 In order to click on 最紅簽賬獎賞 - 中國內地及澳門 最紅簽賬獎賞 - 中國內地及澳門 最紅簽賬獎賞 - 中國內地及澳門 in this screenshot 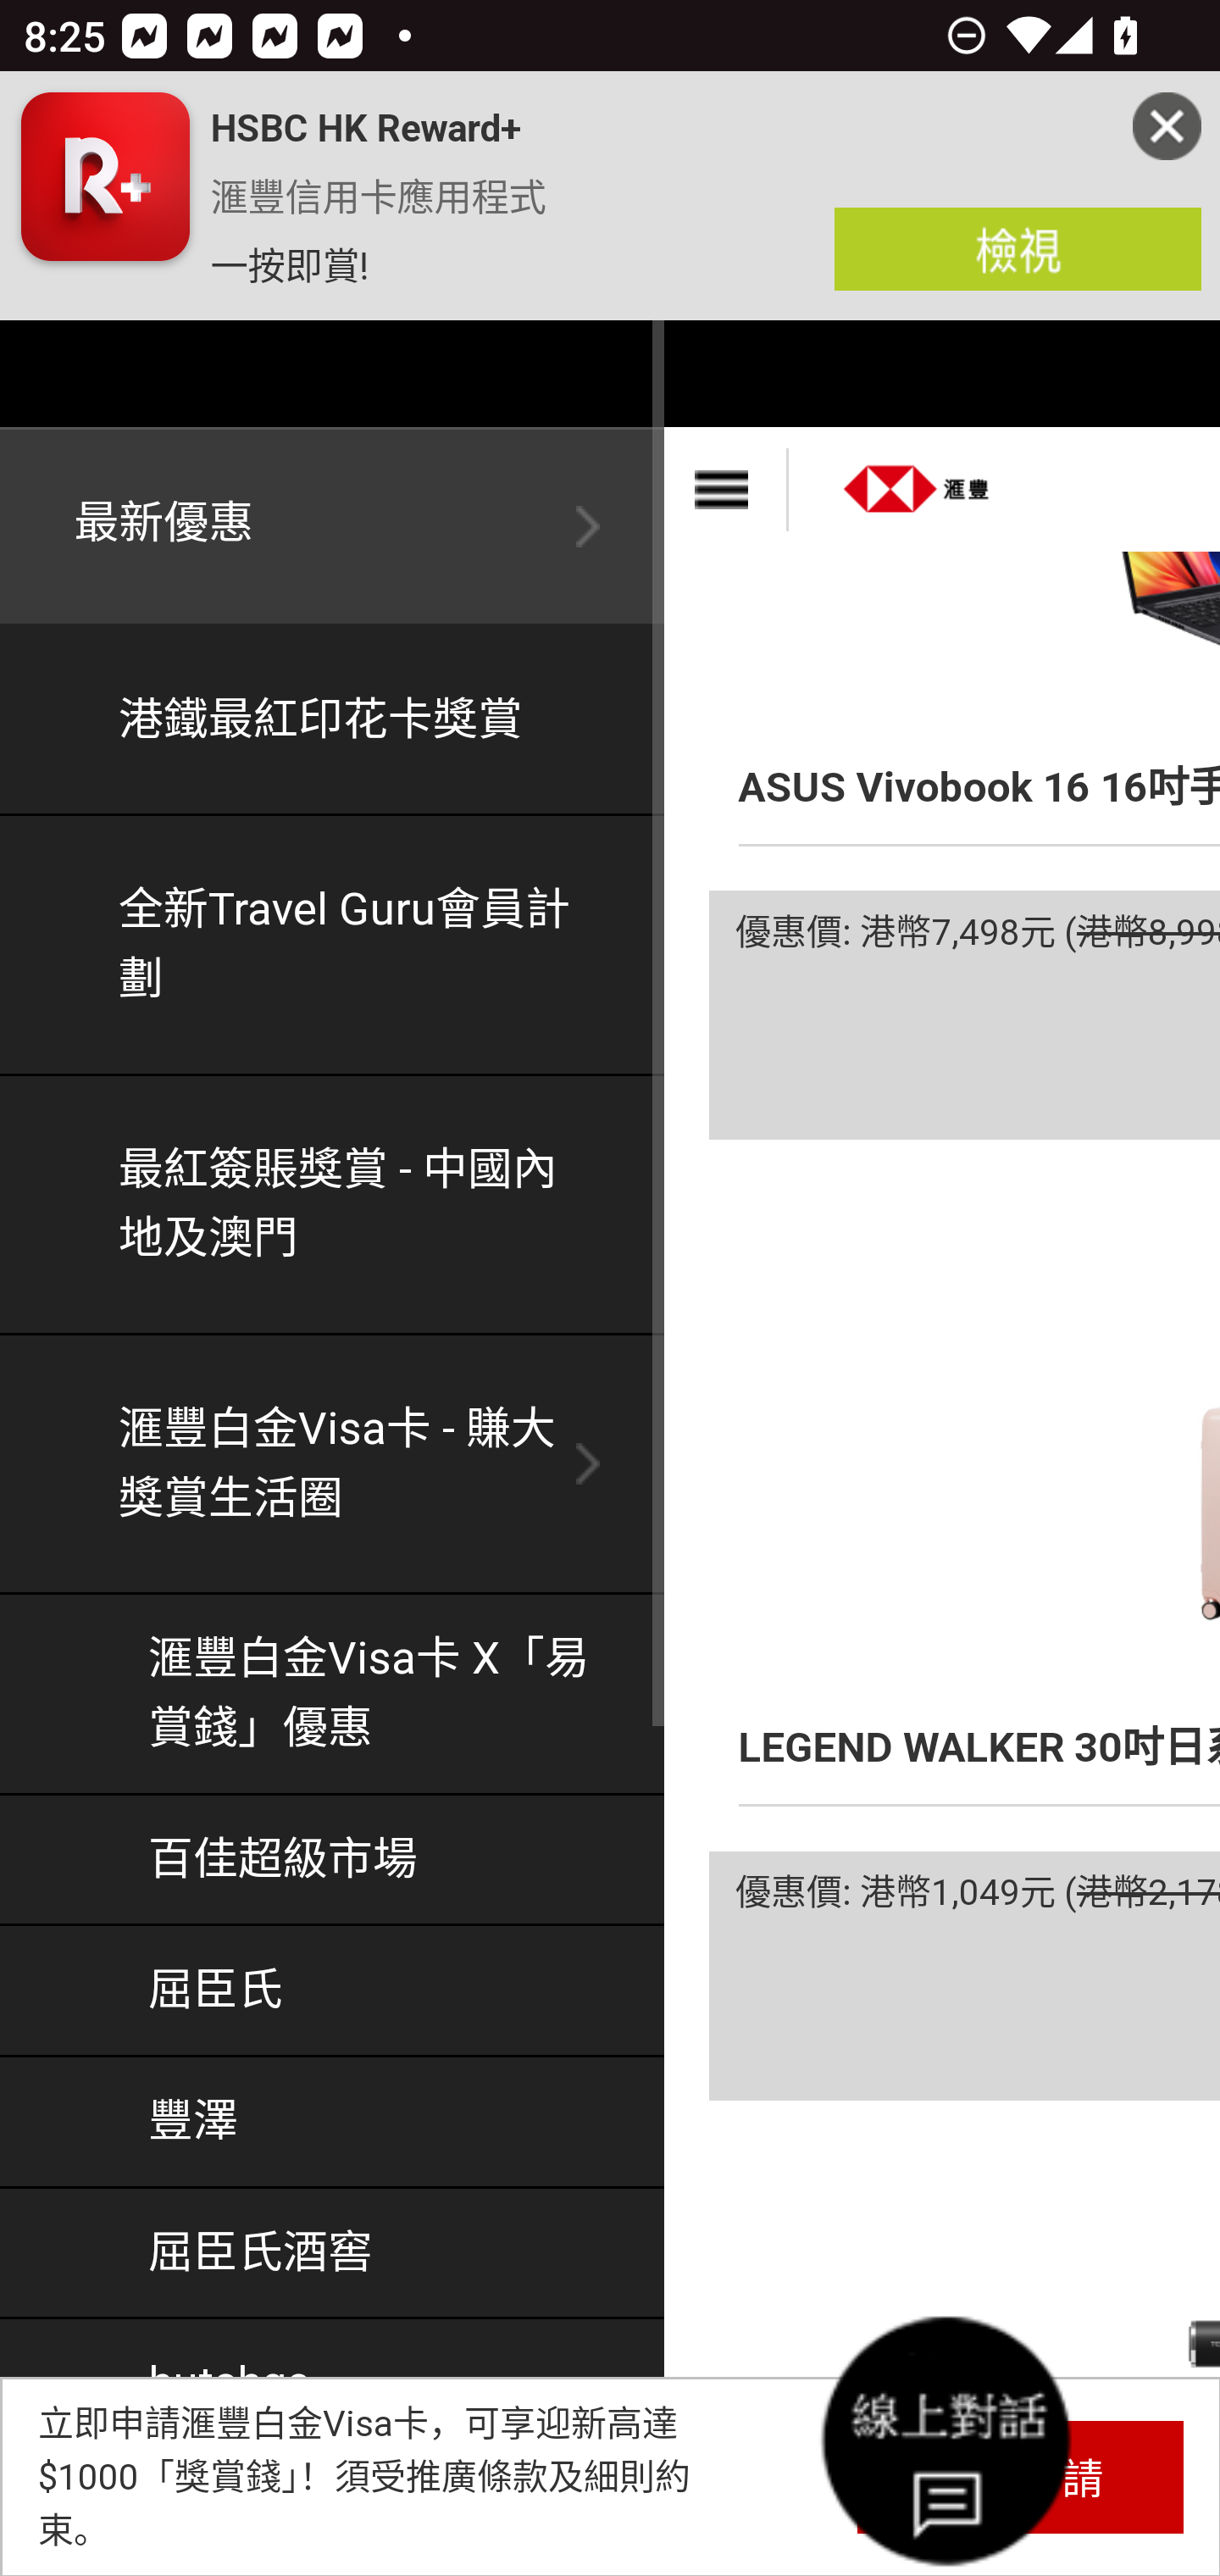, I will do `click(334, 1205)`.